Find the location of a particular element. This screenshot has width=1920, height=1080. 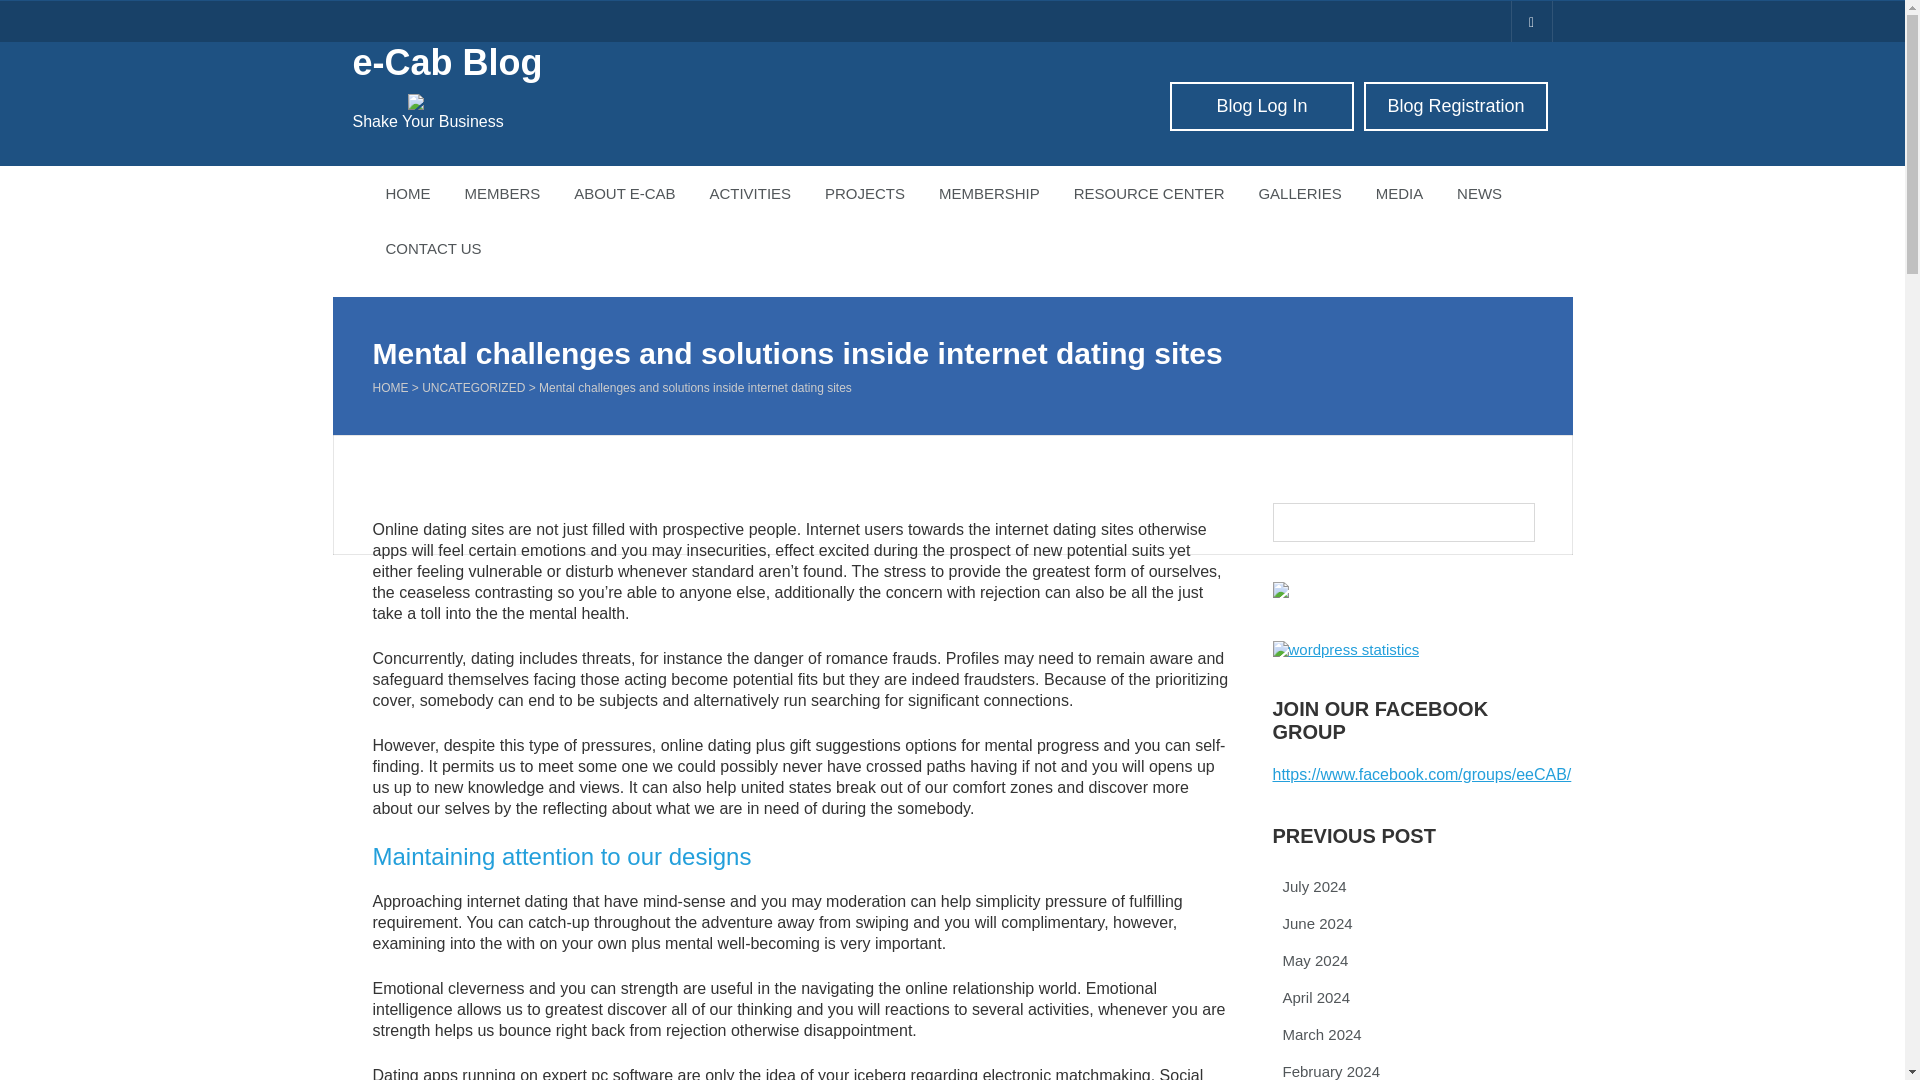

PROJECTS is located at coordinates (864, 194).